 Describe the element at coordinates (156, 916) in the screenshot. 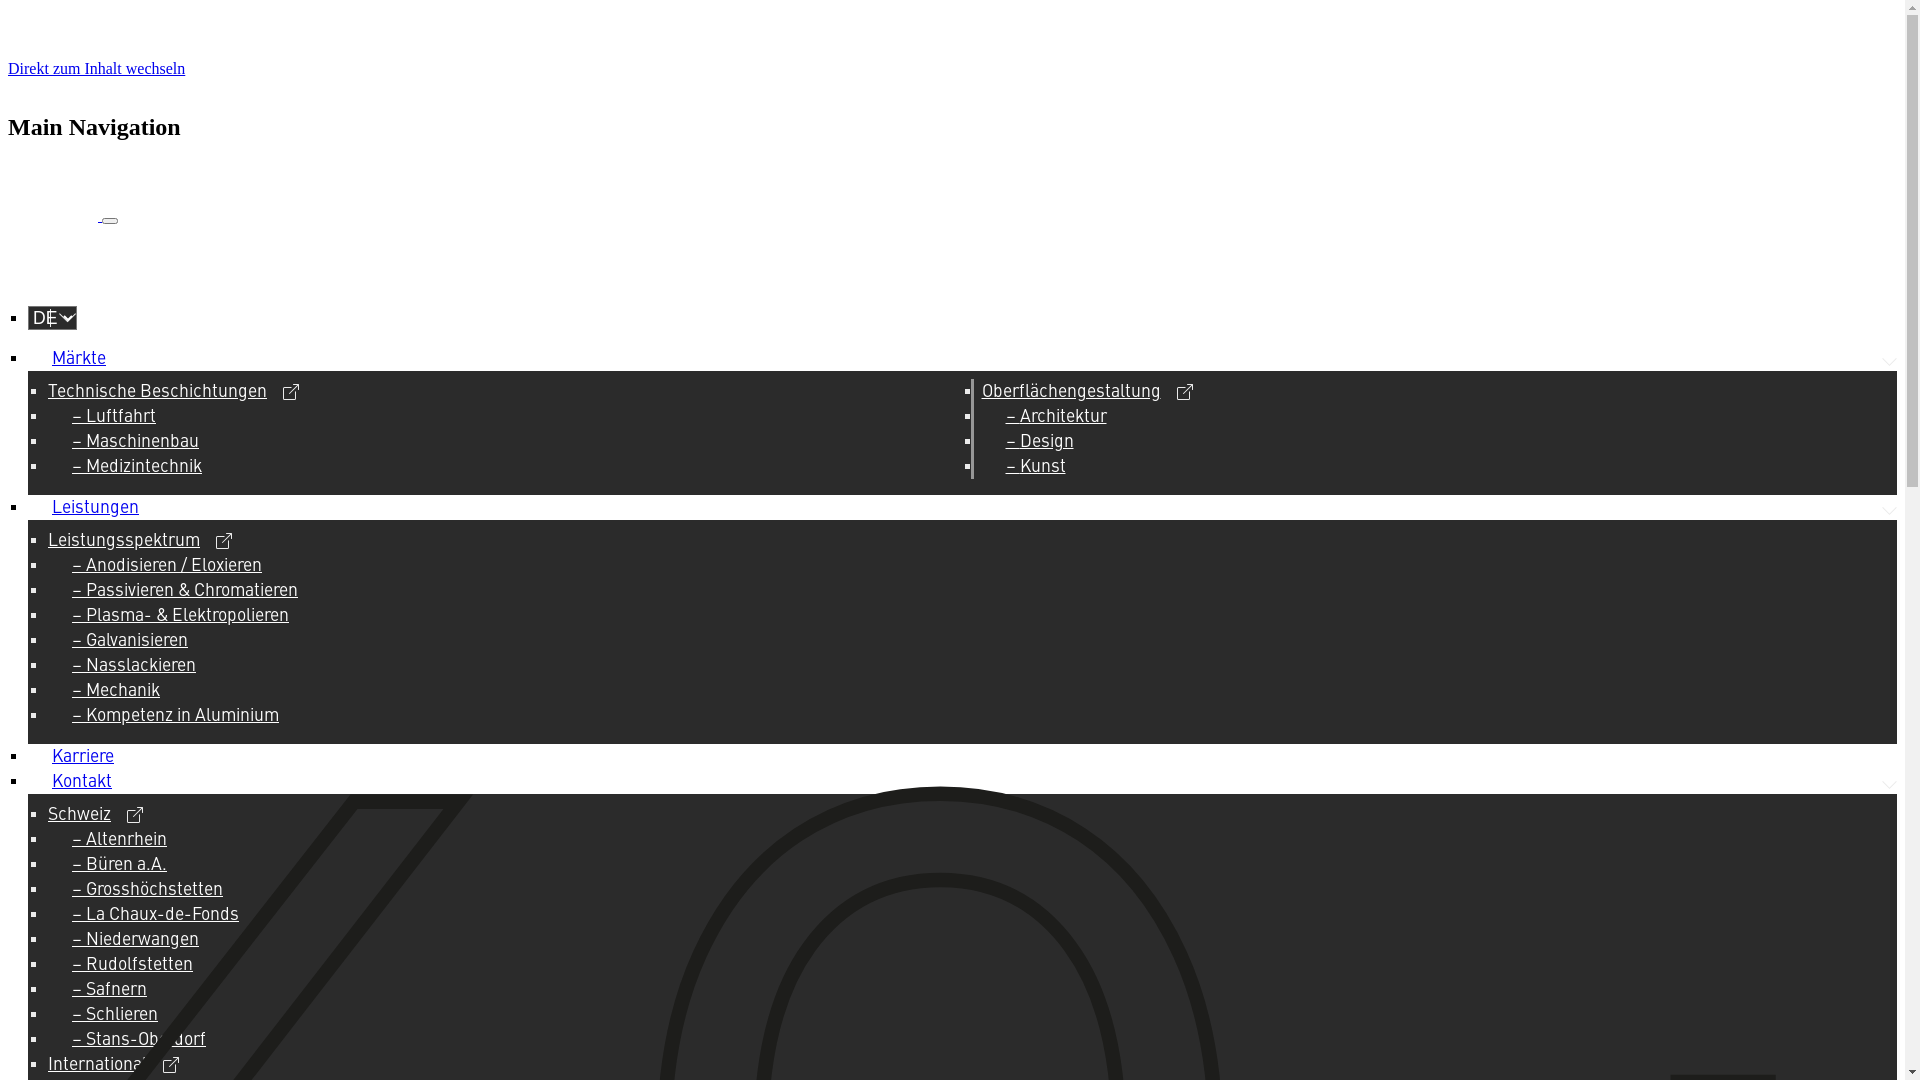

I see `La Chaux-de-Fonds` at that location.